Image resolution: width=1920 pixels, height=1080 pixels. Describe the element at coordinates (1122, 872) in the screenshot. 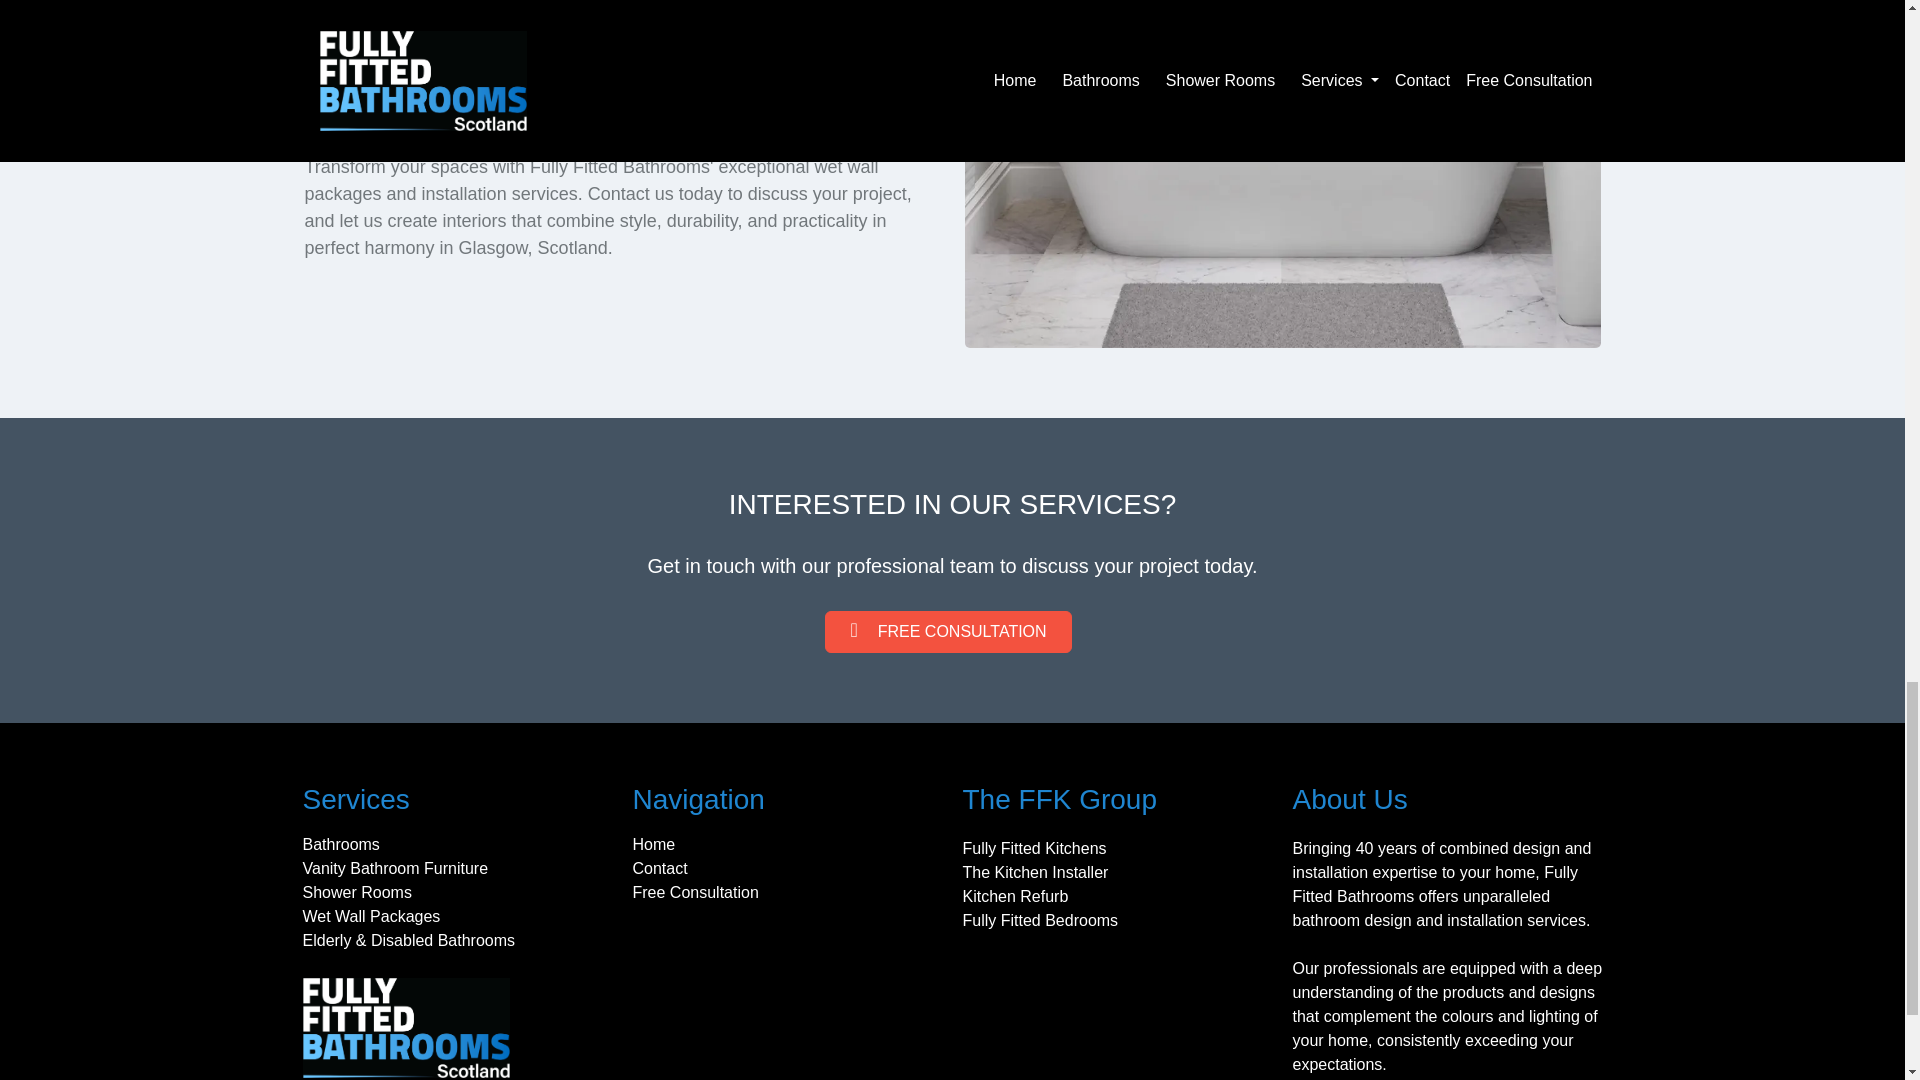

I see `The Kitchen Installer` at that location.